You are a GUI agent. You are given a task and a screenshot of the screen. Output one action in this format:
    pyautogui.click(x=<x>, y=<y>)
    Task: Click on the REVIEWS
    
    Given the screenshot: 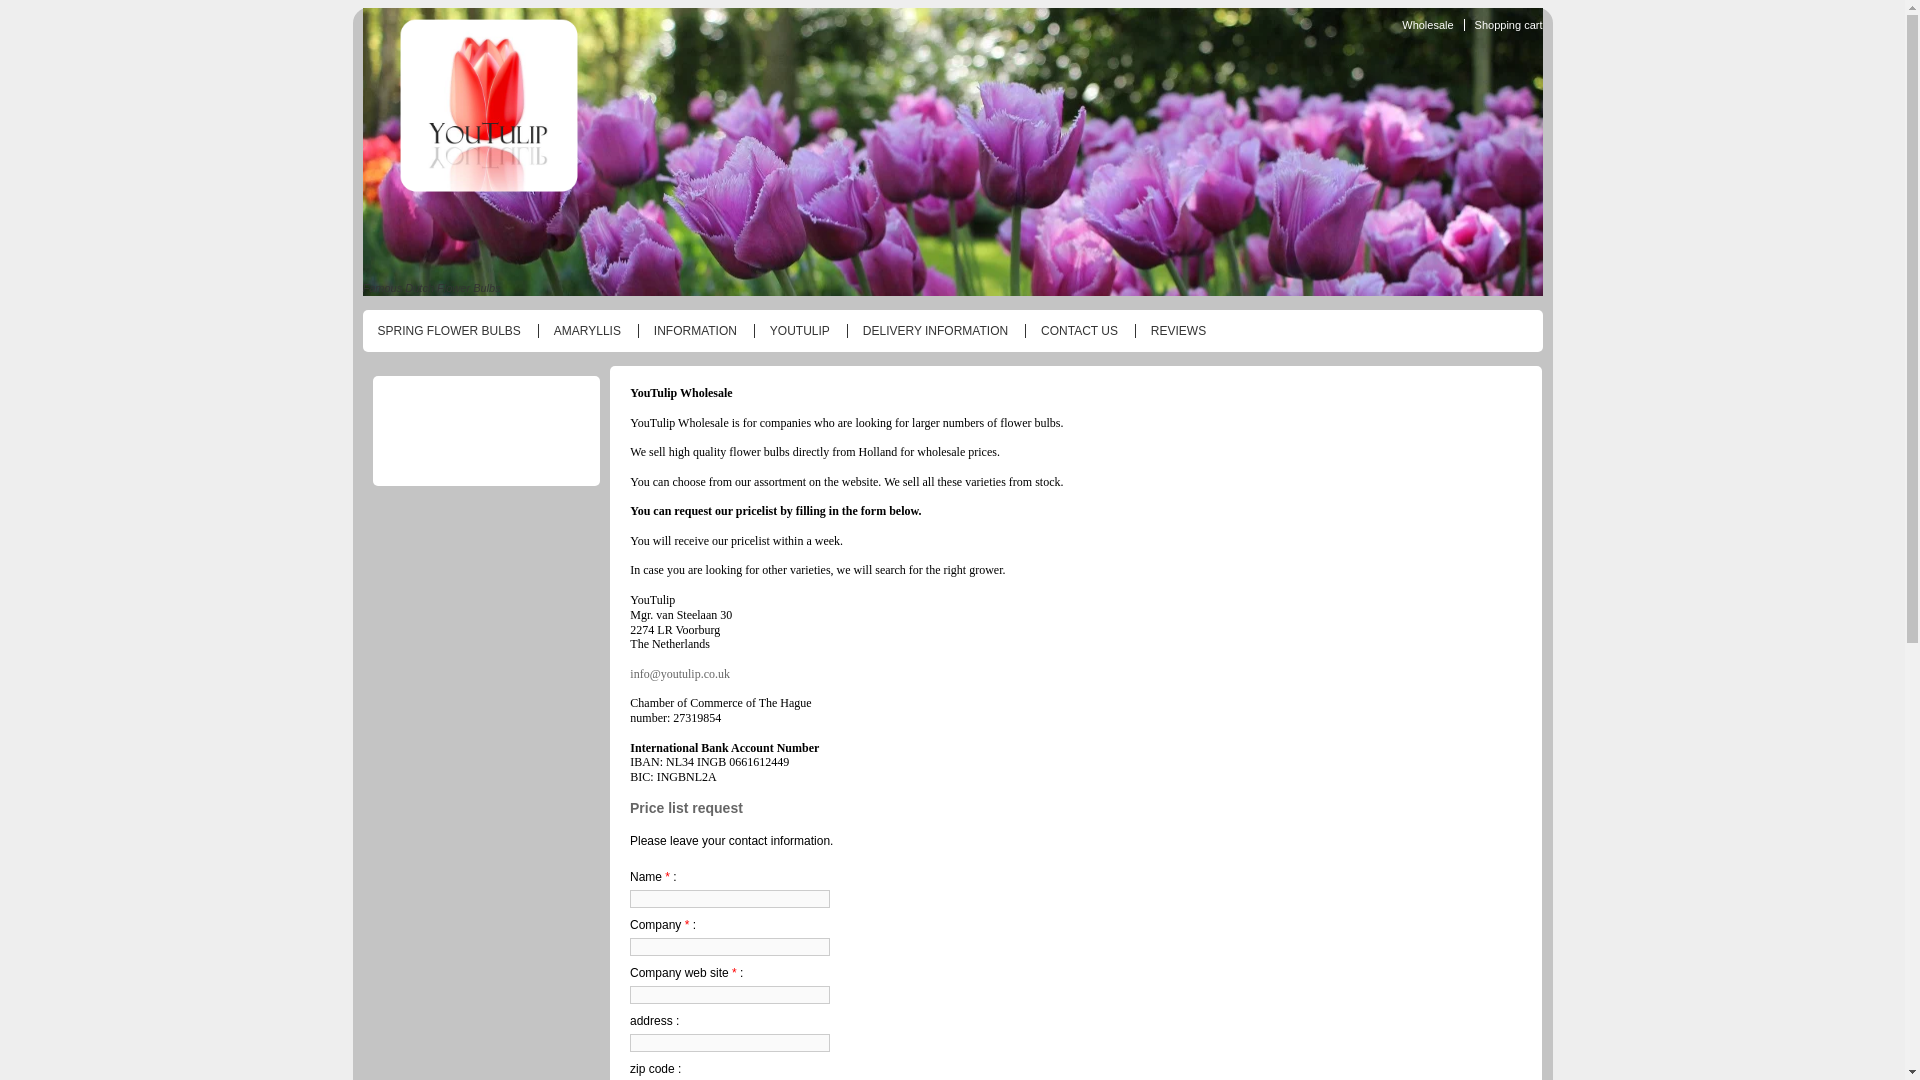 What is the action you would take?
    pyautogui.click(x=1172, y=332)
    